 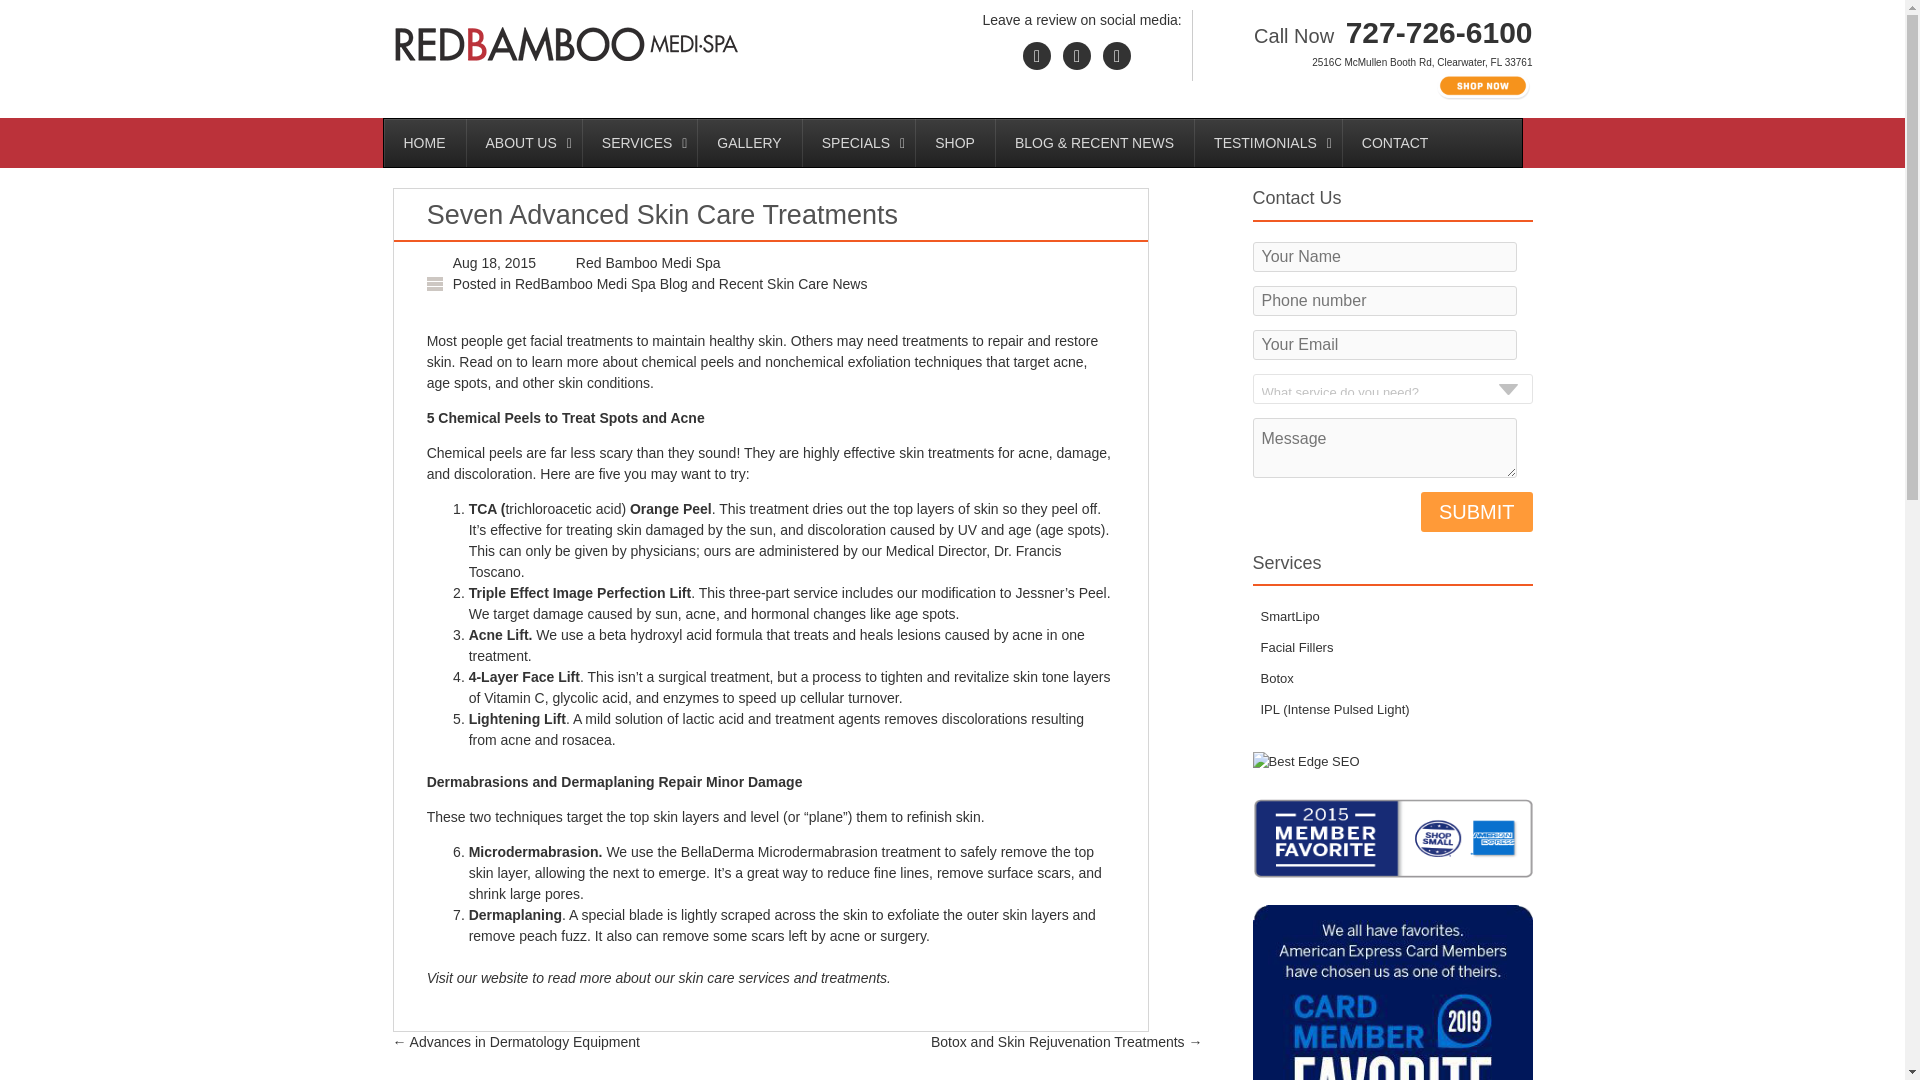 What do you see at coordinates (1436, 32) in the screenshot?
I see `727-726-6100` at bounding box center [1436, 32].